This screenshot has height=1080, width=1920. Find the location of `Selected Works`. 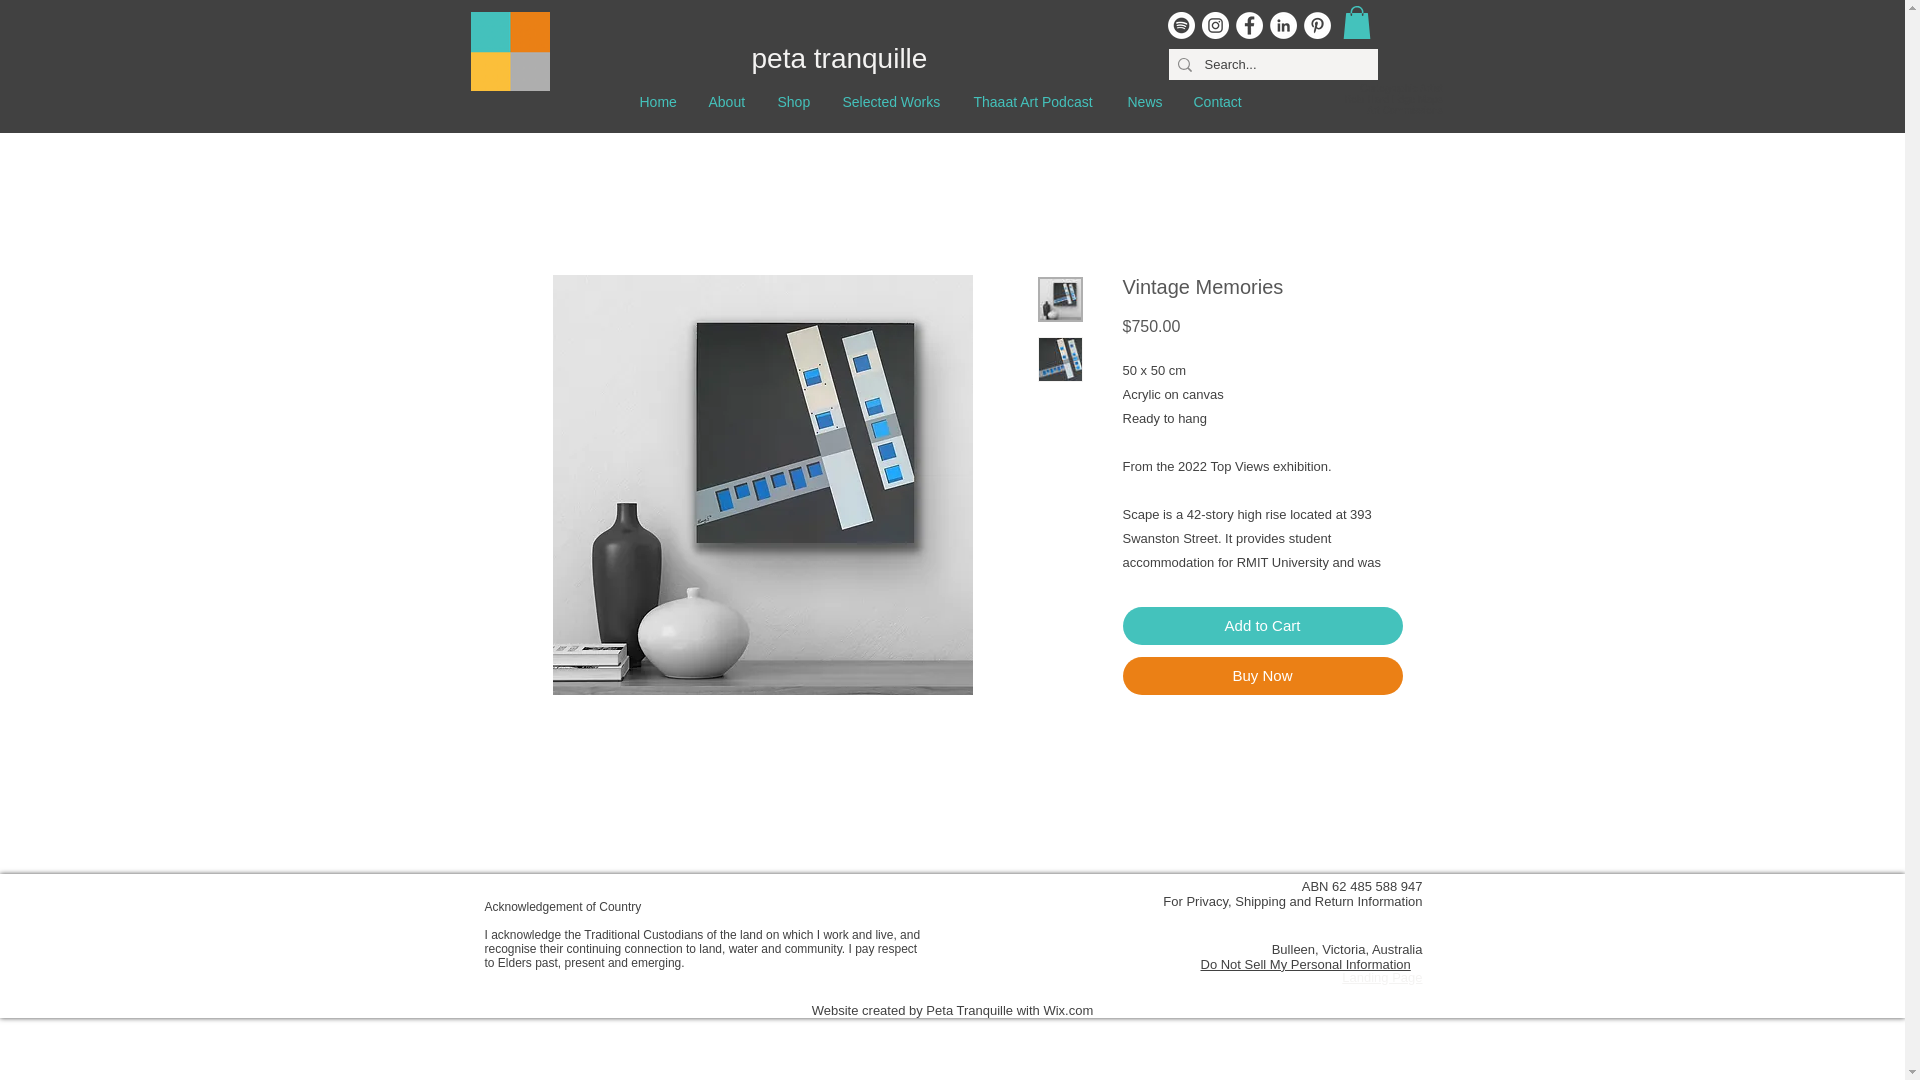

Selected Works is located at coordinates (890, 102).